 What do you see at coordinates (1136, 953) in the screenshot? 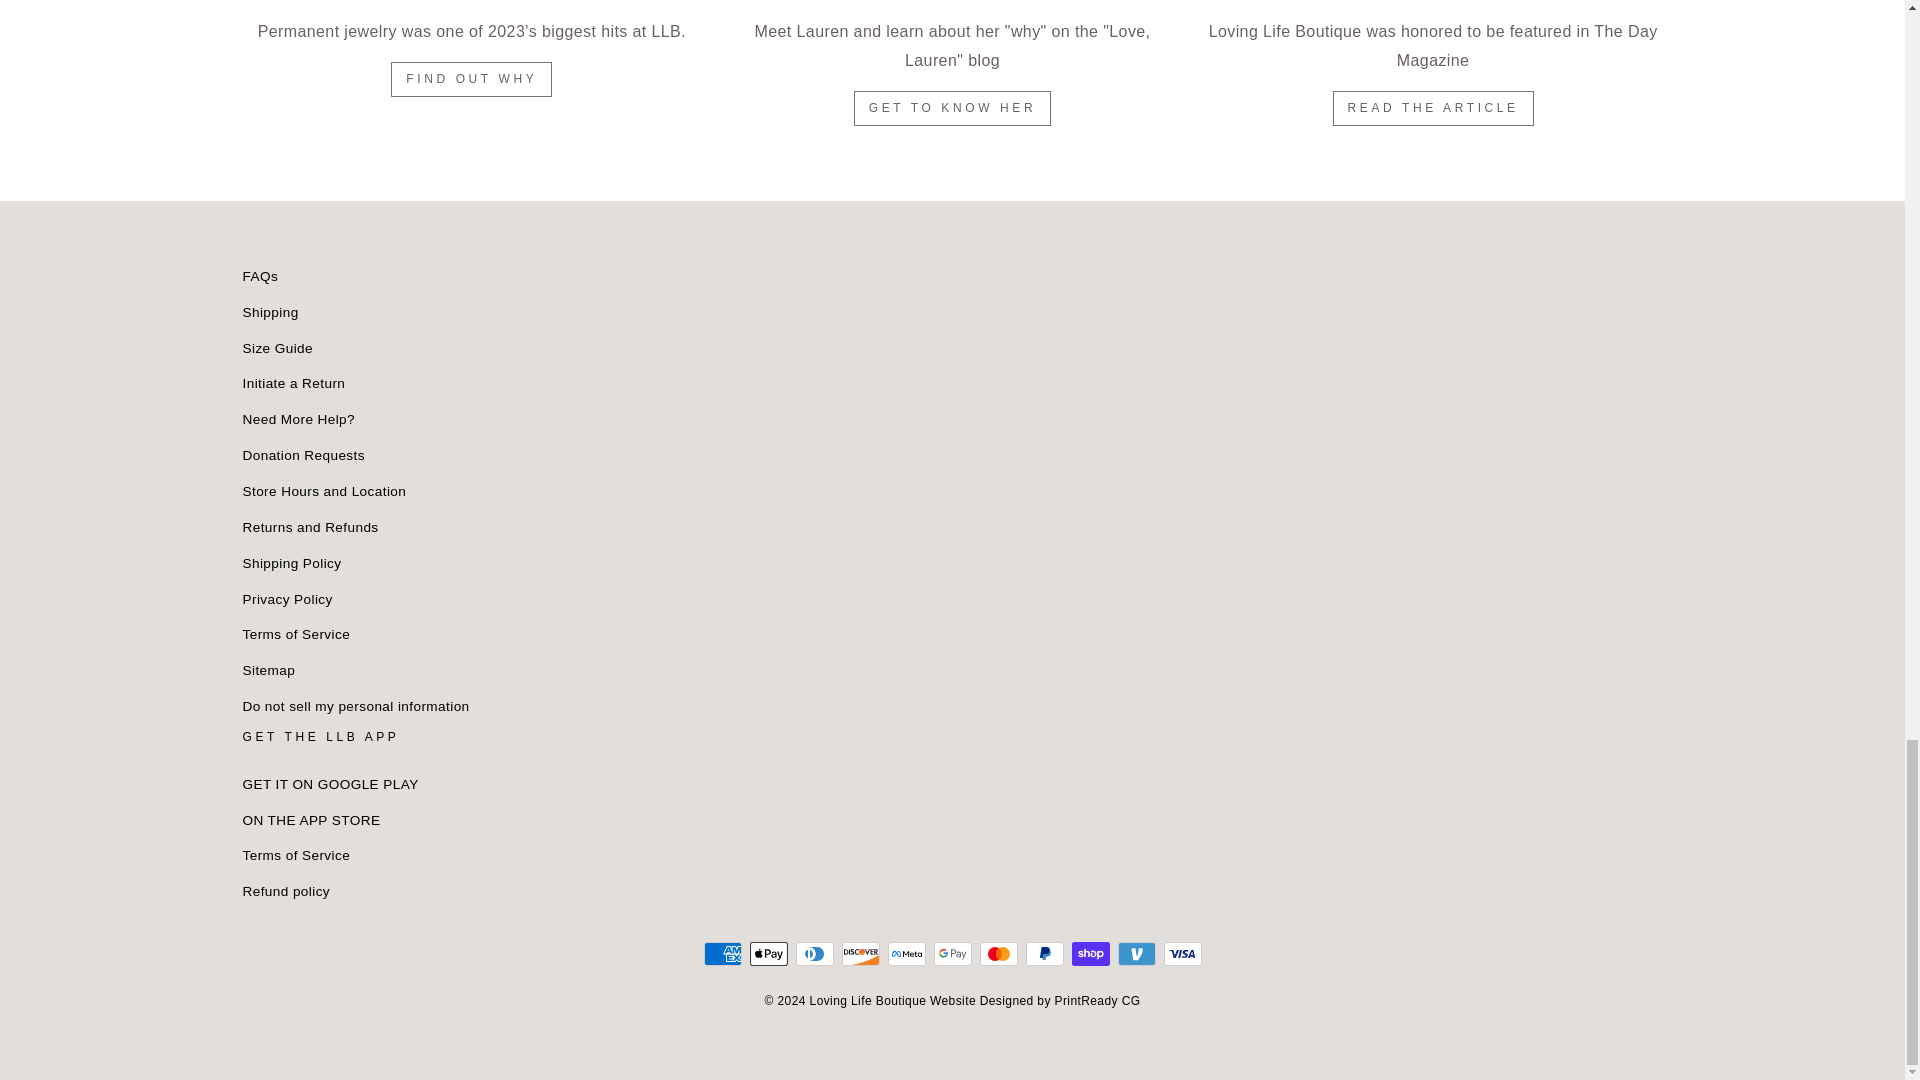
I see `Venmo` at bounding box center [1136, 953].